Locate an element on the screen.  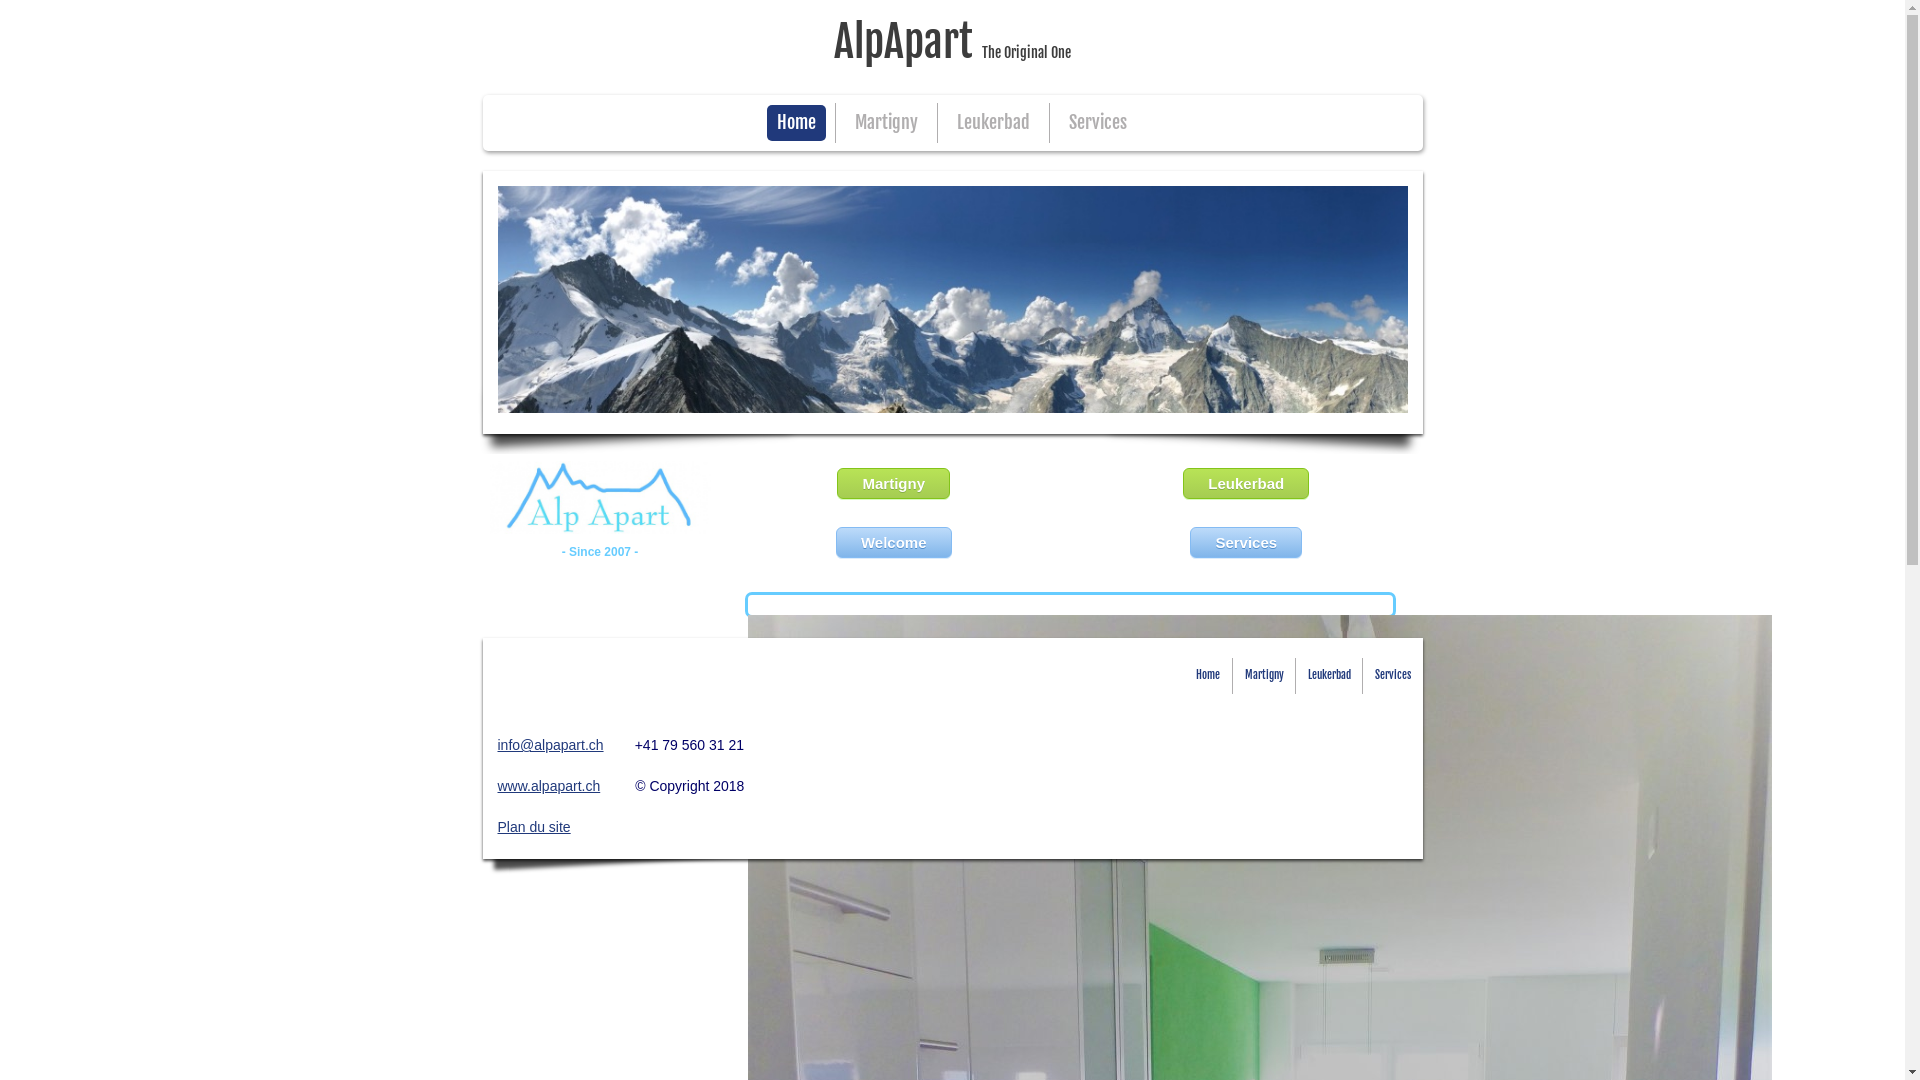
Welcome is located at coordinates (894, 542).